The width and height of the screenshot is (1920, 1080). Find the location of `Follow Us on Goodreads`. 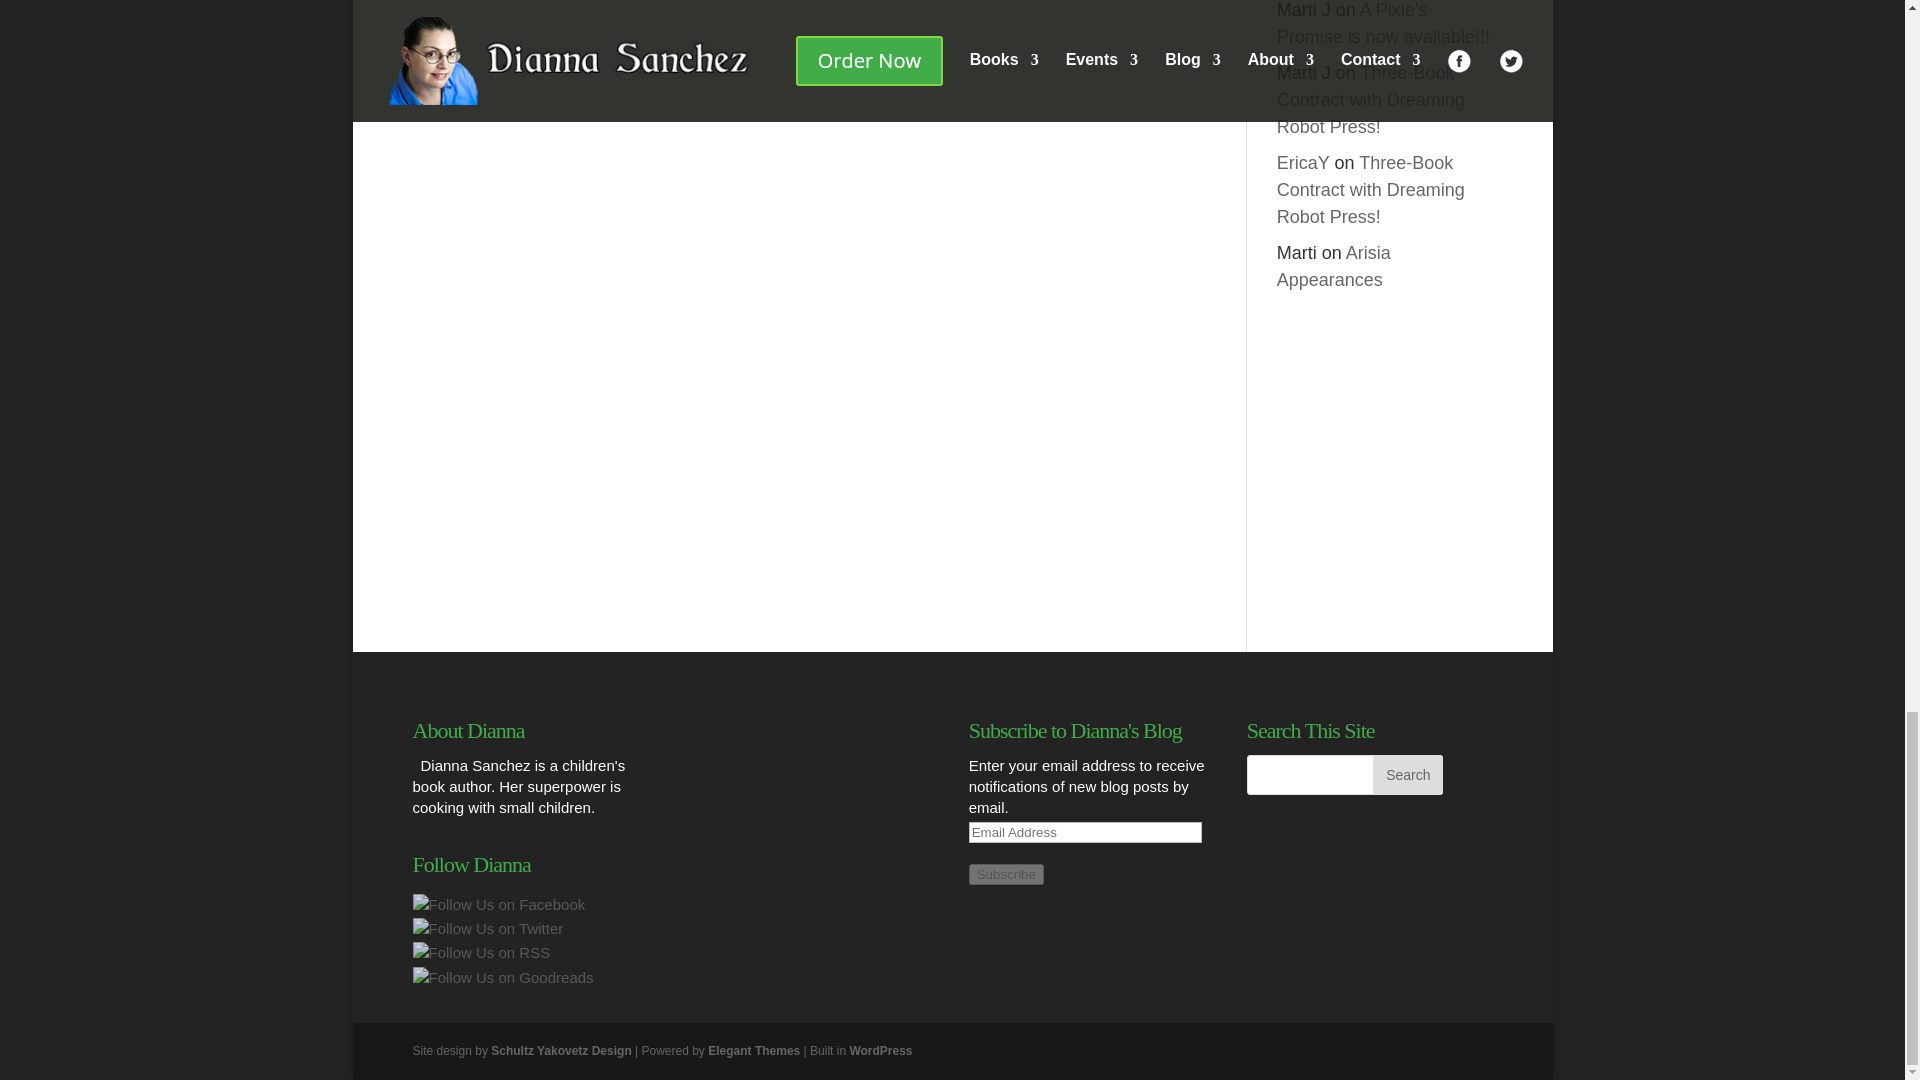

Follow Us on Goodreads is located at coordinates (502, 976).